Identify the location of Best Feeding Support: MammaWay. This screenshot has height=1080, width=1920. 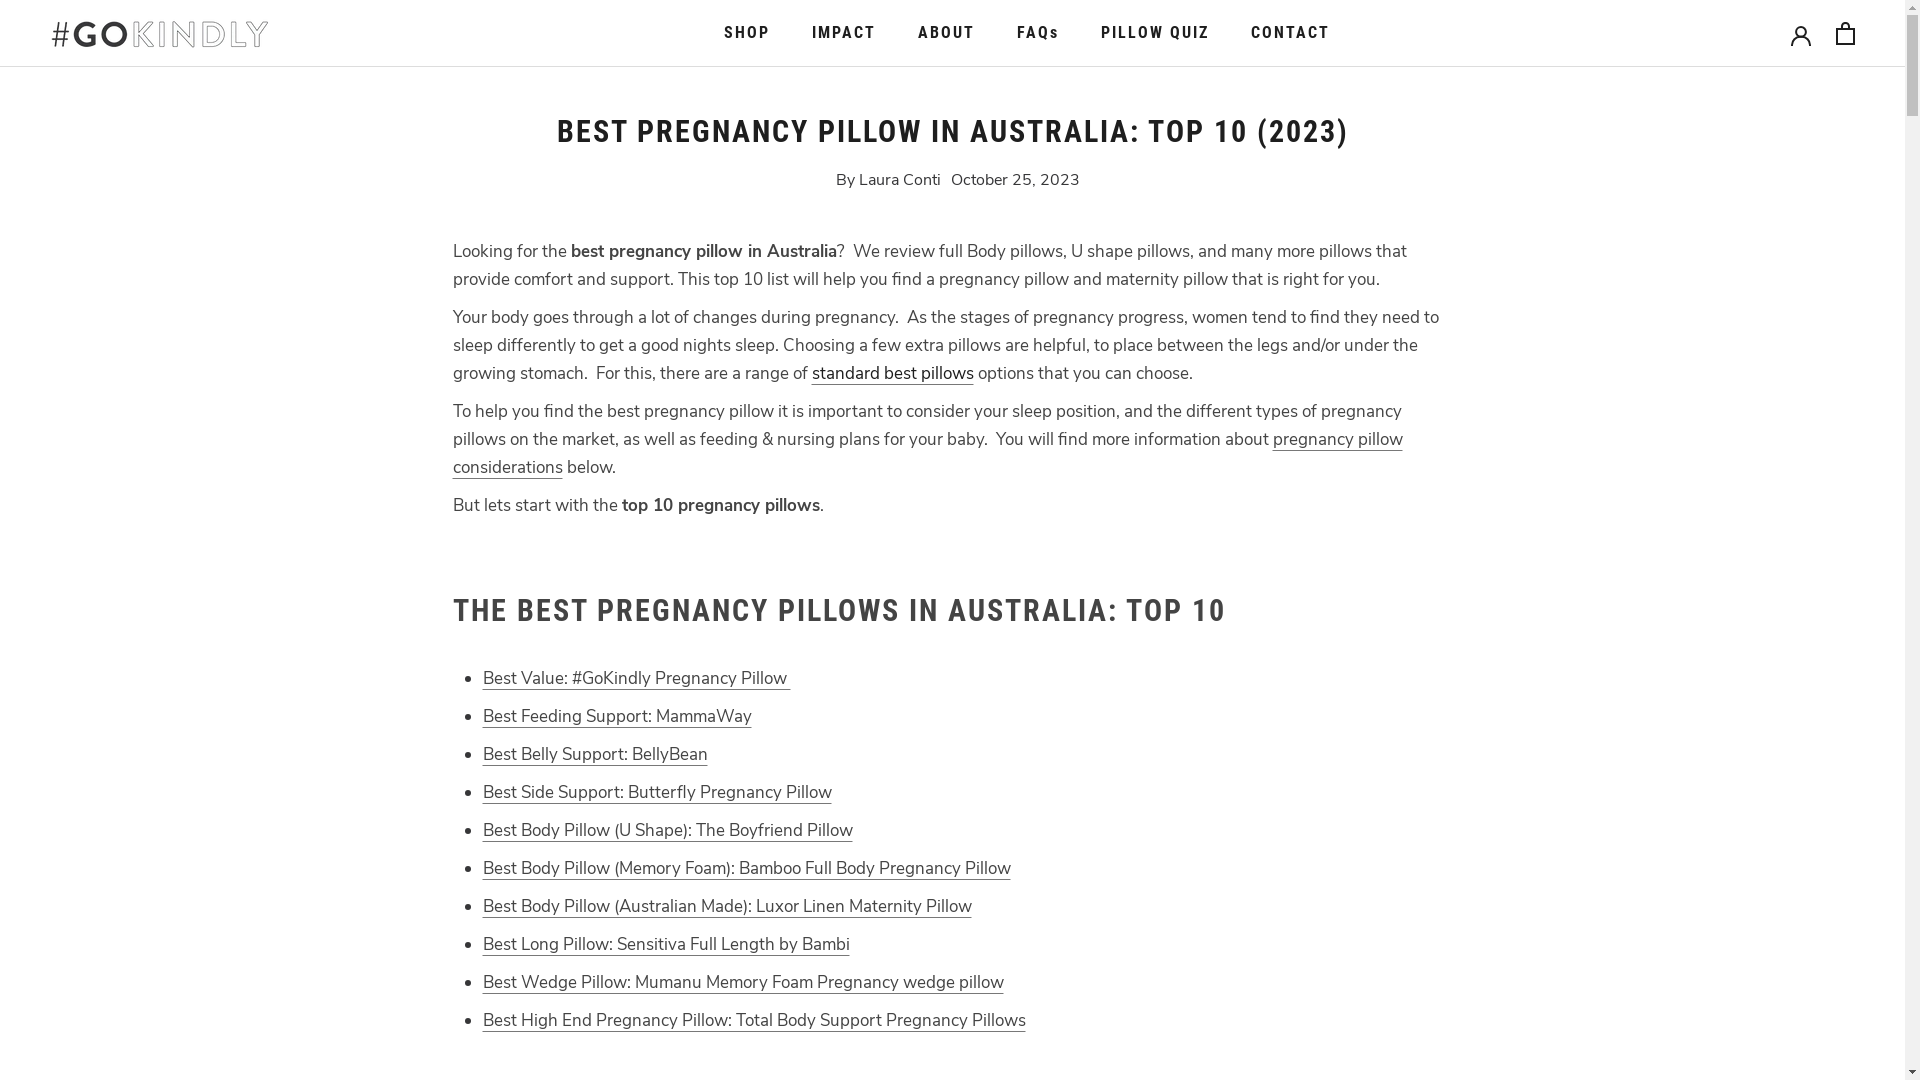
(616, 716).